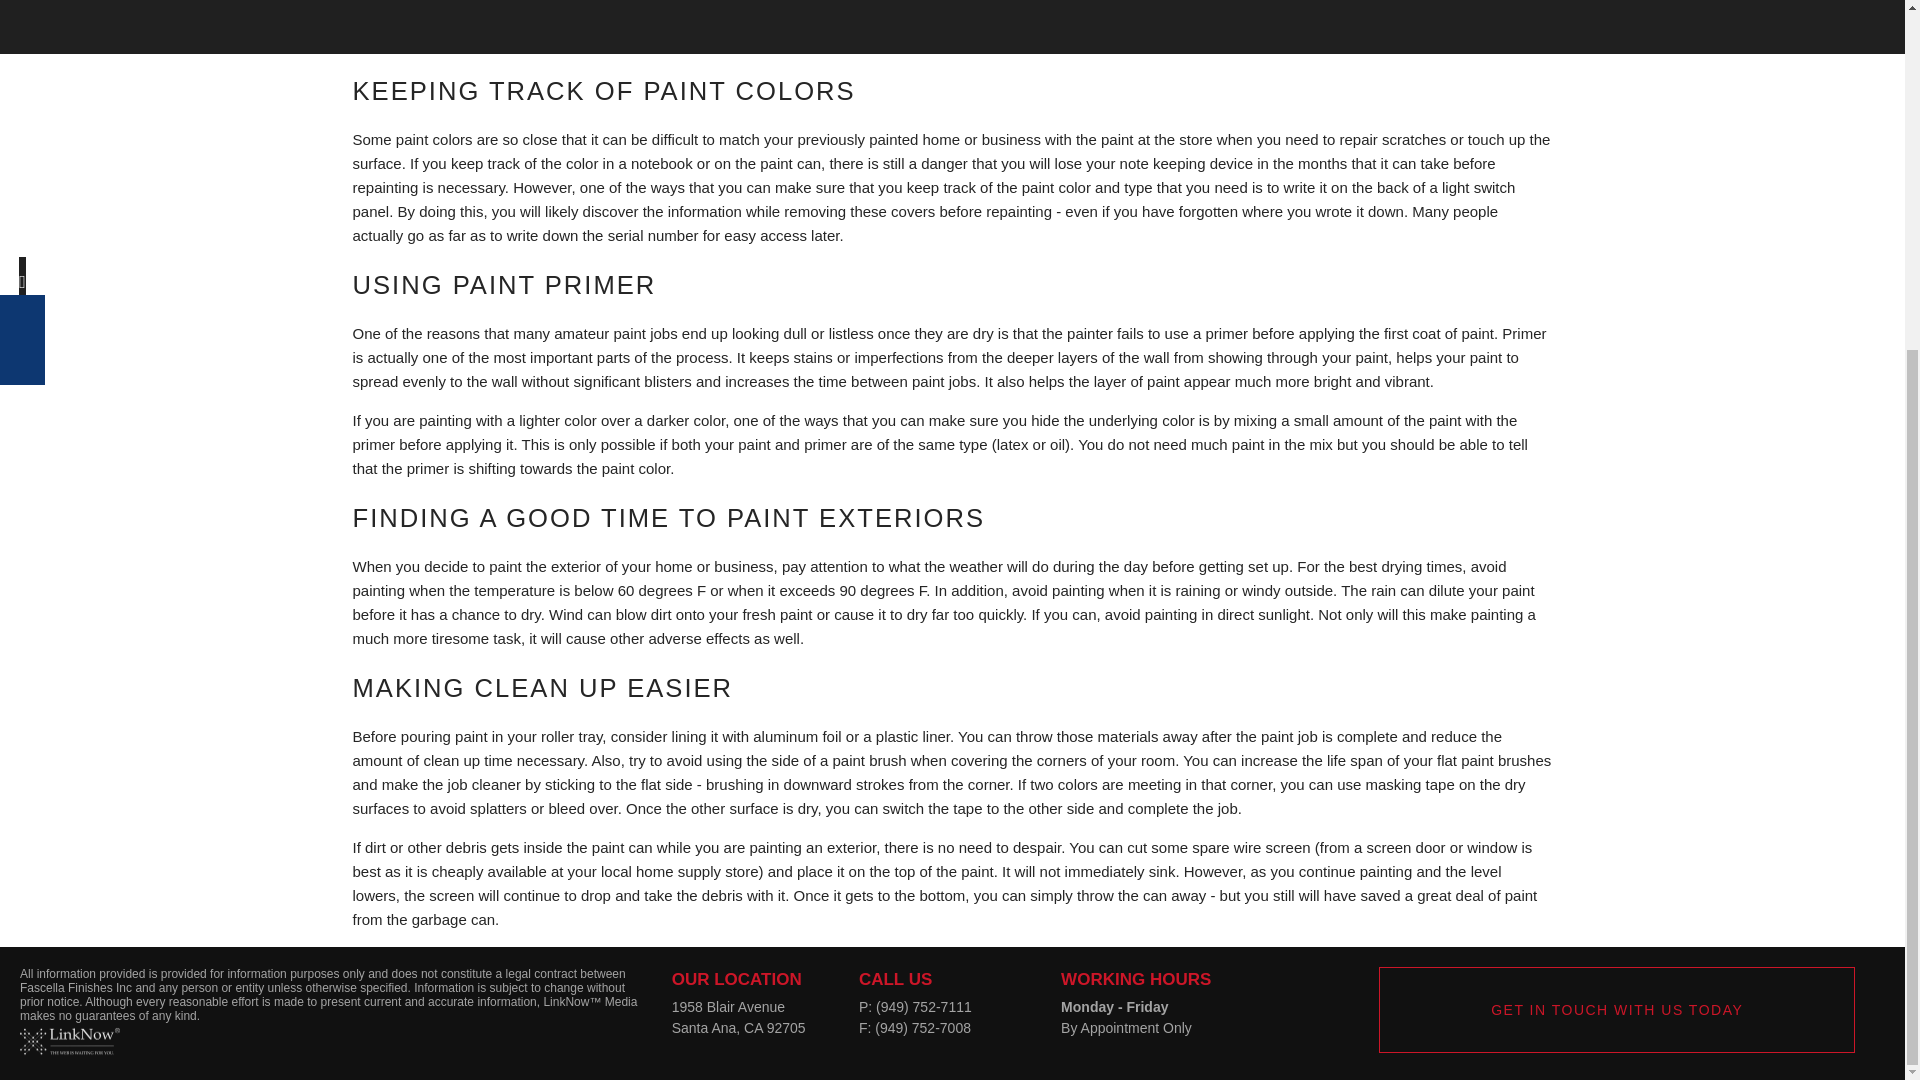 This screenshot has width=1920, height=1080. I want to click on GET IN TOUCH WITH US TODAY, so click(1616, 1010).